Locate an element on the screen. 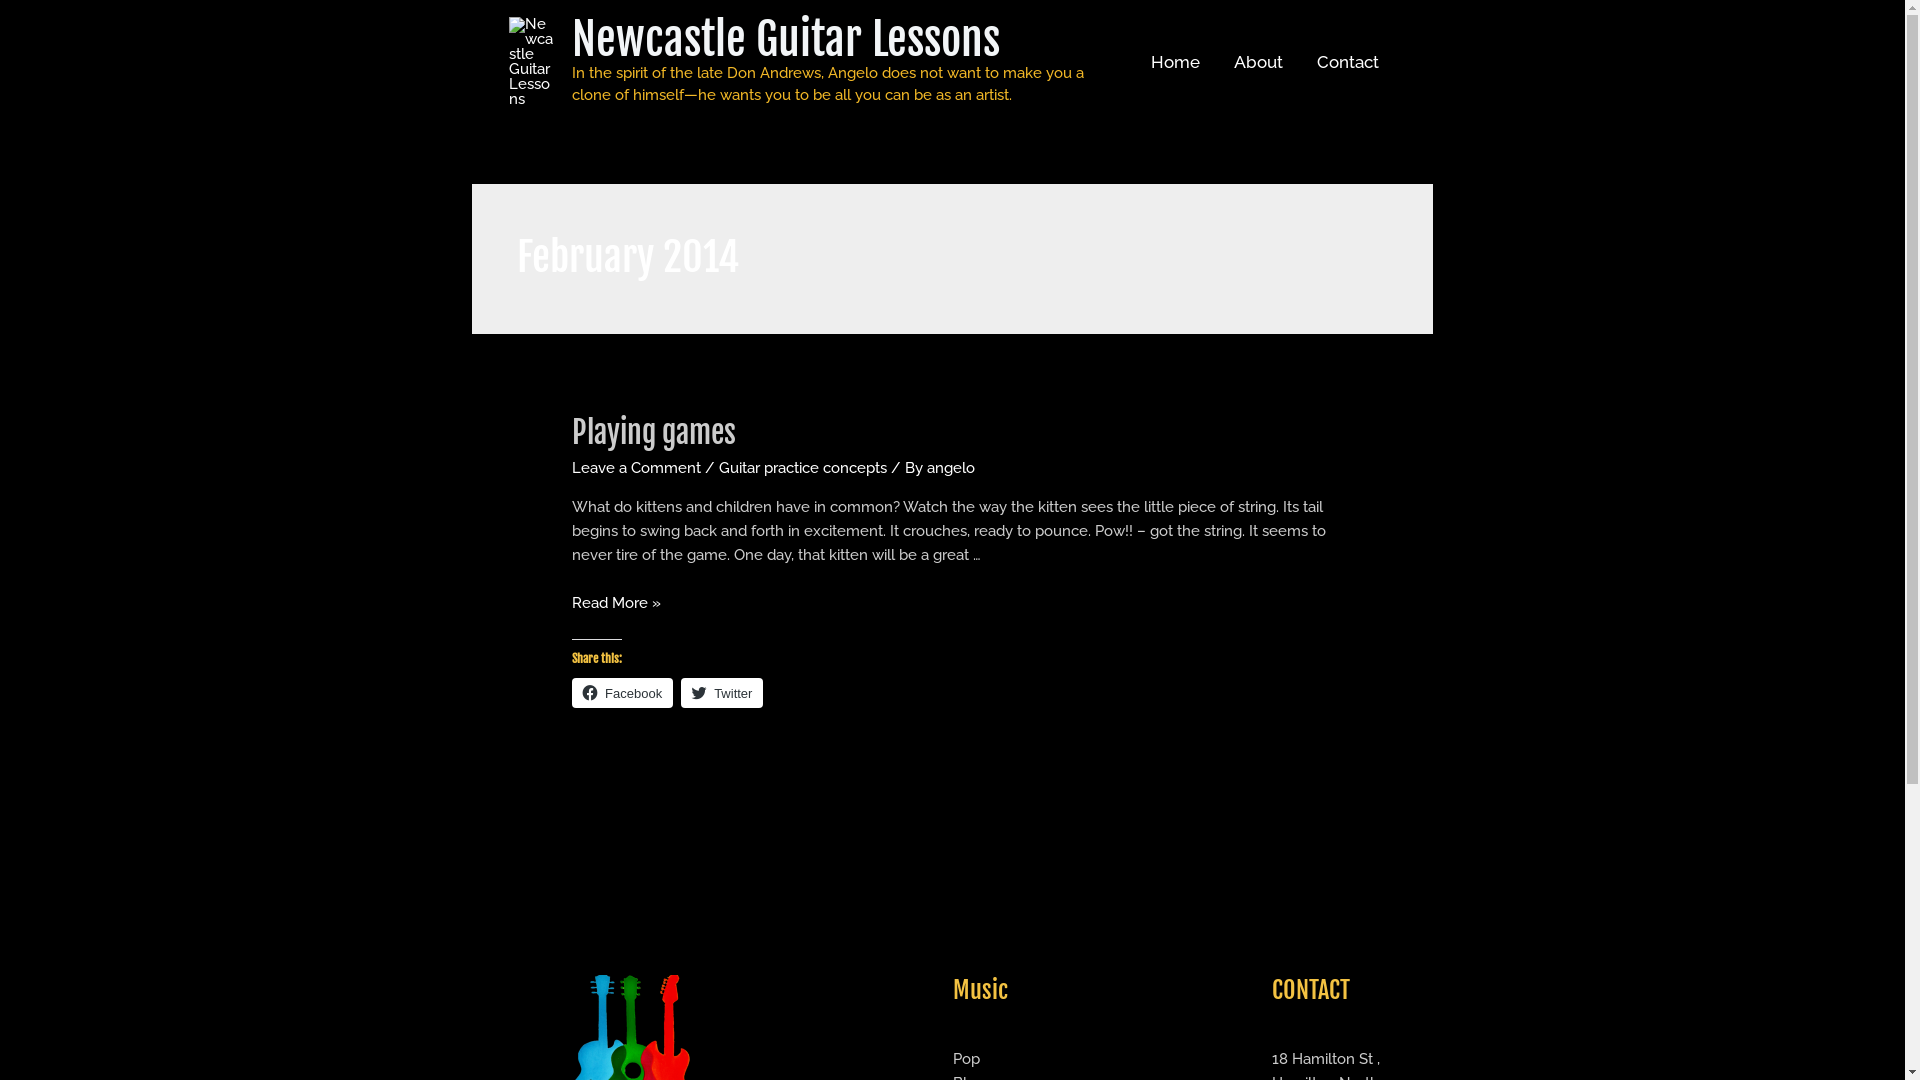 This screenshot has height=1080, width=1920. Playing games is located at coordinates (654, 432).